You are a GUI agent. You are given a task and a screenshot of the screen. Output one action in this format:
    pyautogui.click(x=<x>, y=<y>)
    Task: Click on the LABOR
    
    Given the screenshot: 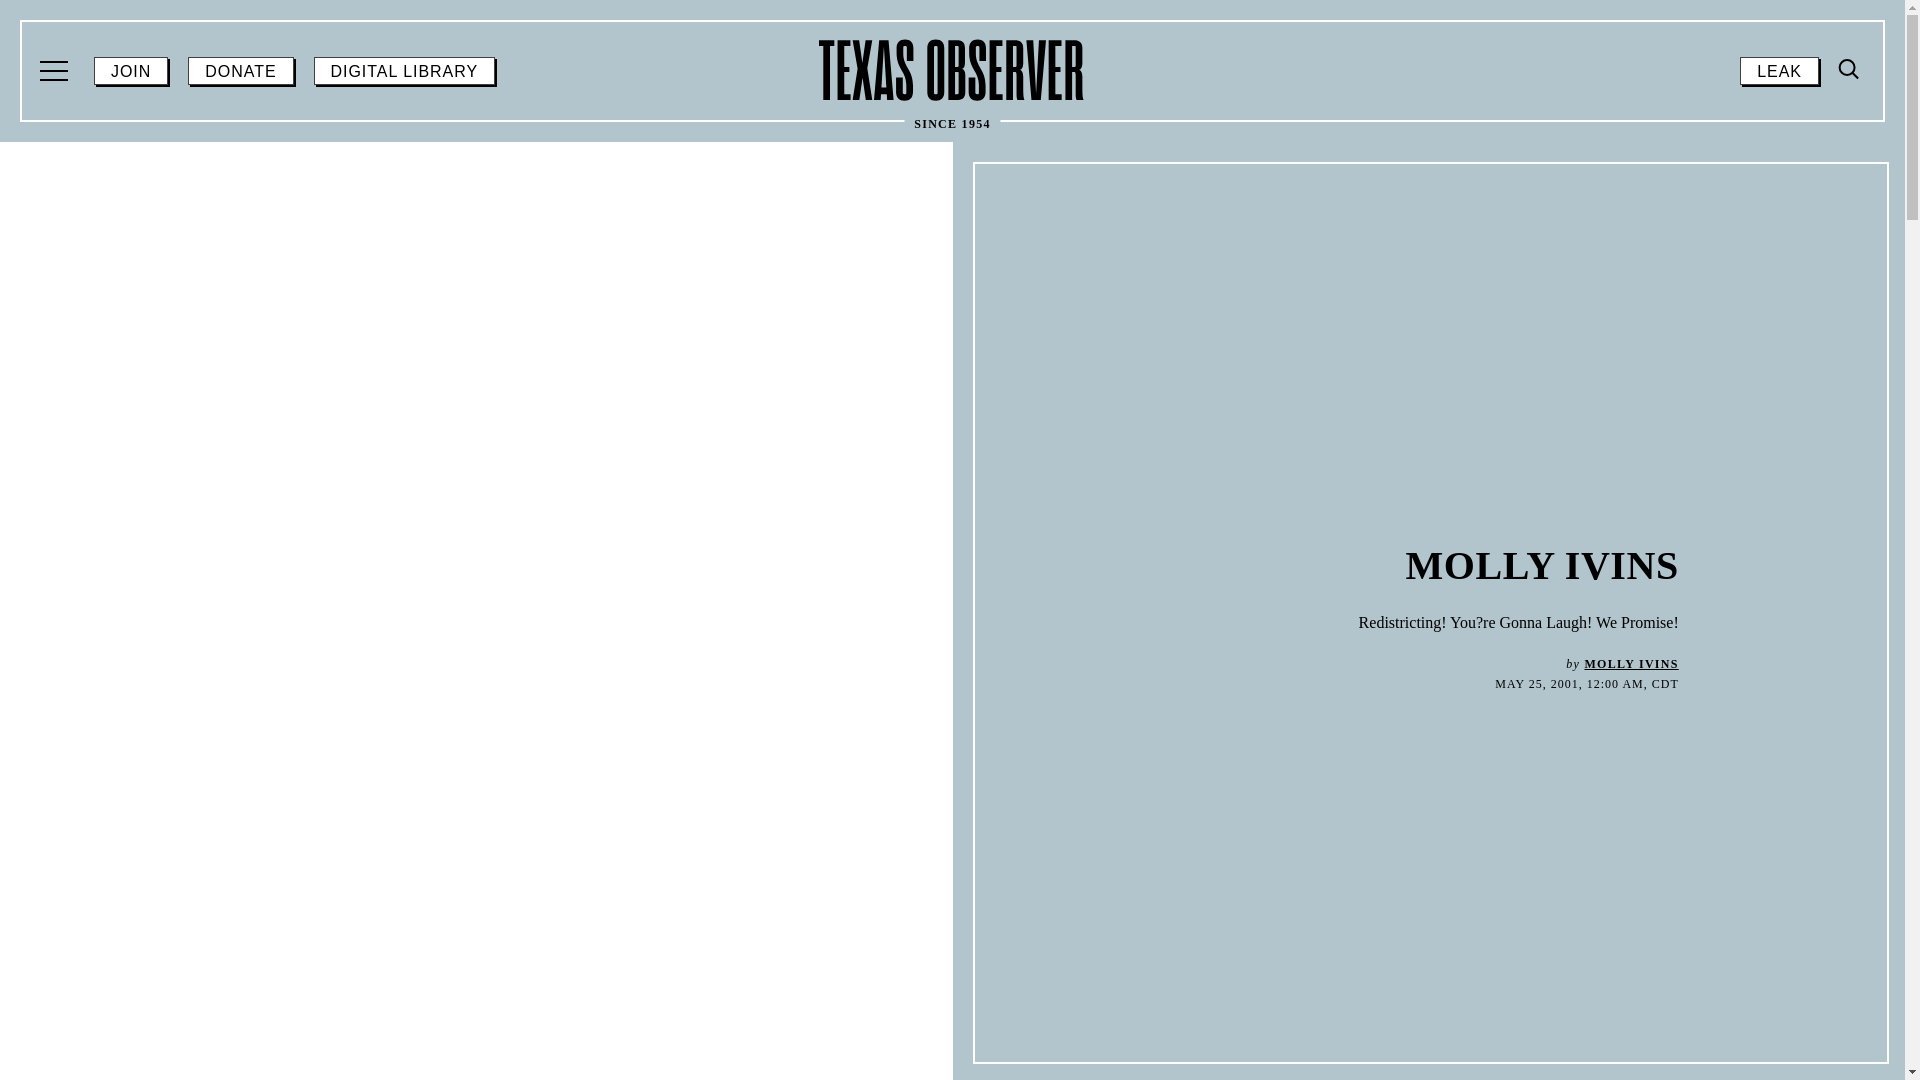 What is the action you would take?
    pyautogui.click(x=56, y=71)
    